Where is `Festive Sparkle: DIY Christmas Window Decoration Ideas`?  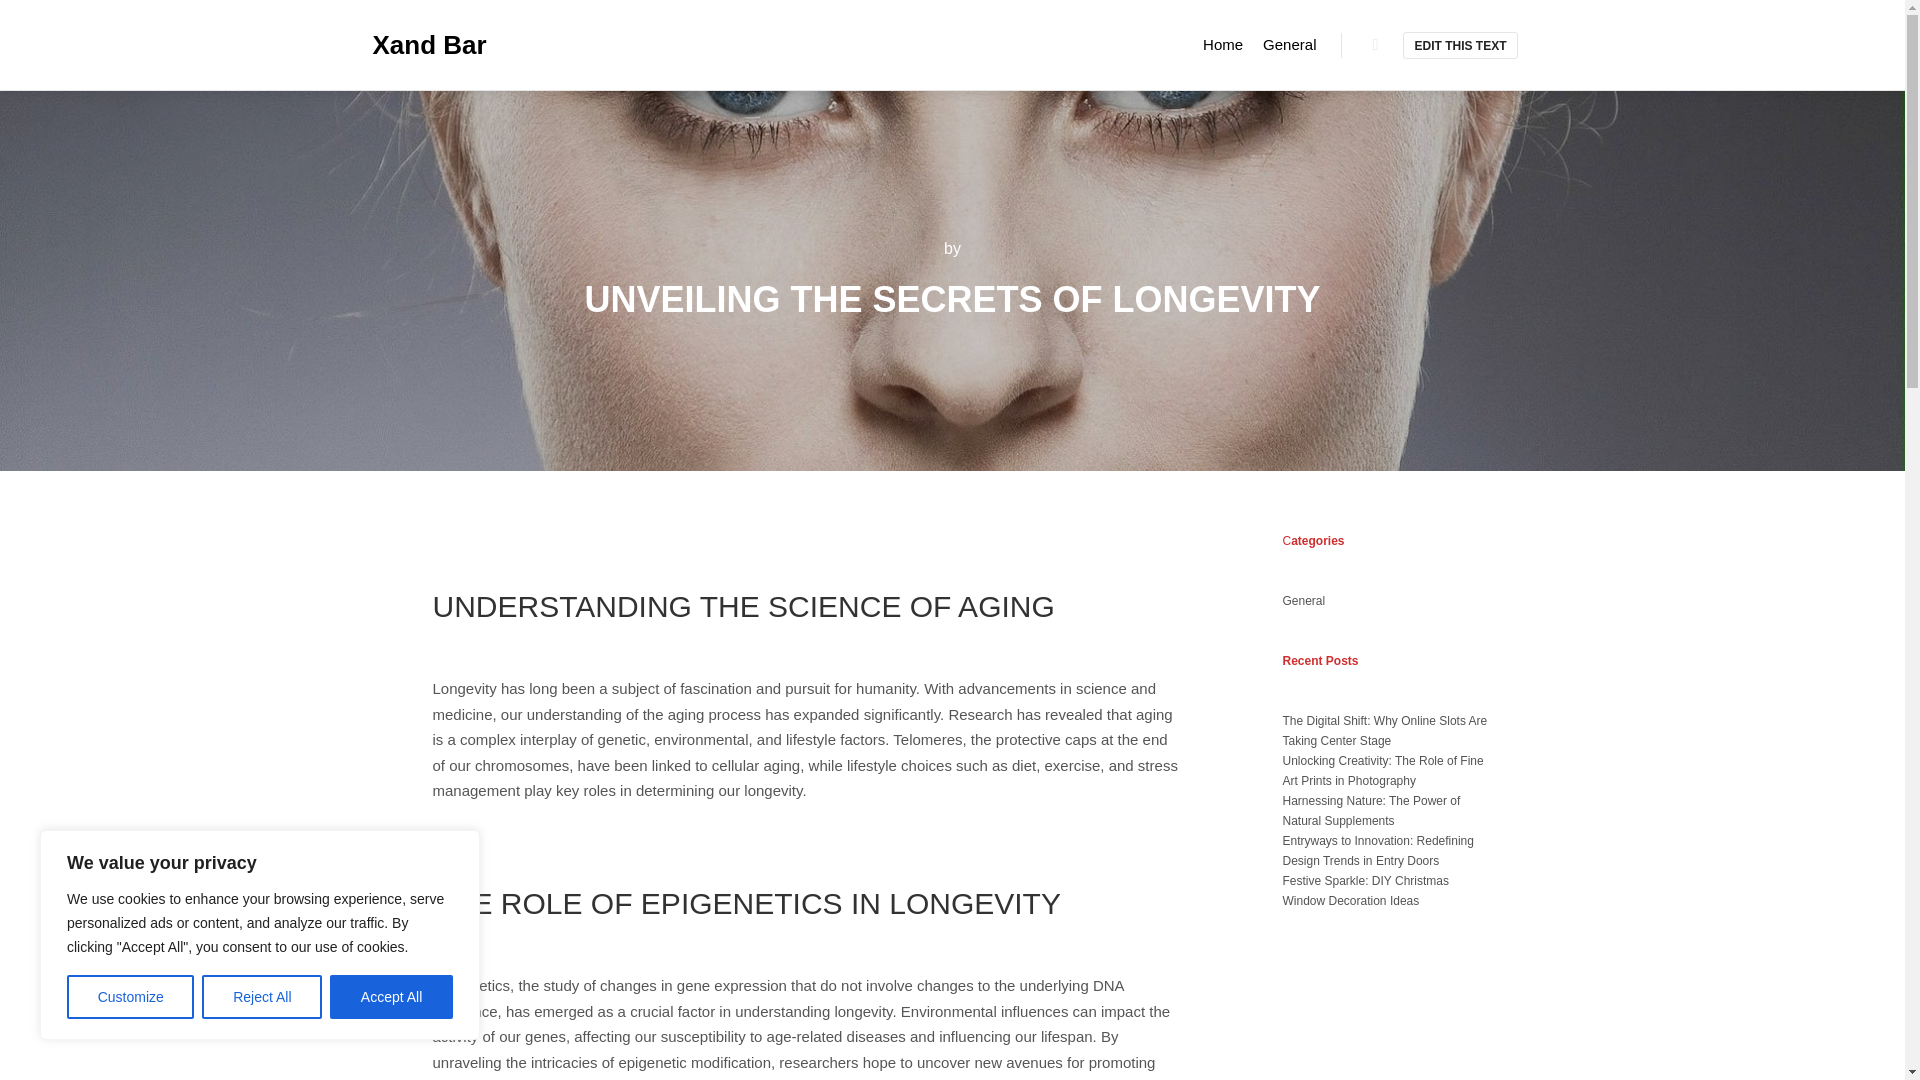 Festive Sparkle: DIY Christmas Window Decoration Ideas is located at coordinates (1366, 890).